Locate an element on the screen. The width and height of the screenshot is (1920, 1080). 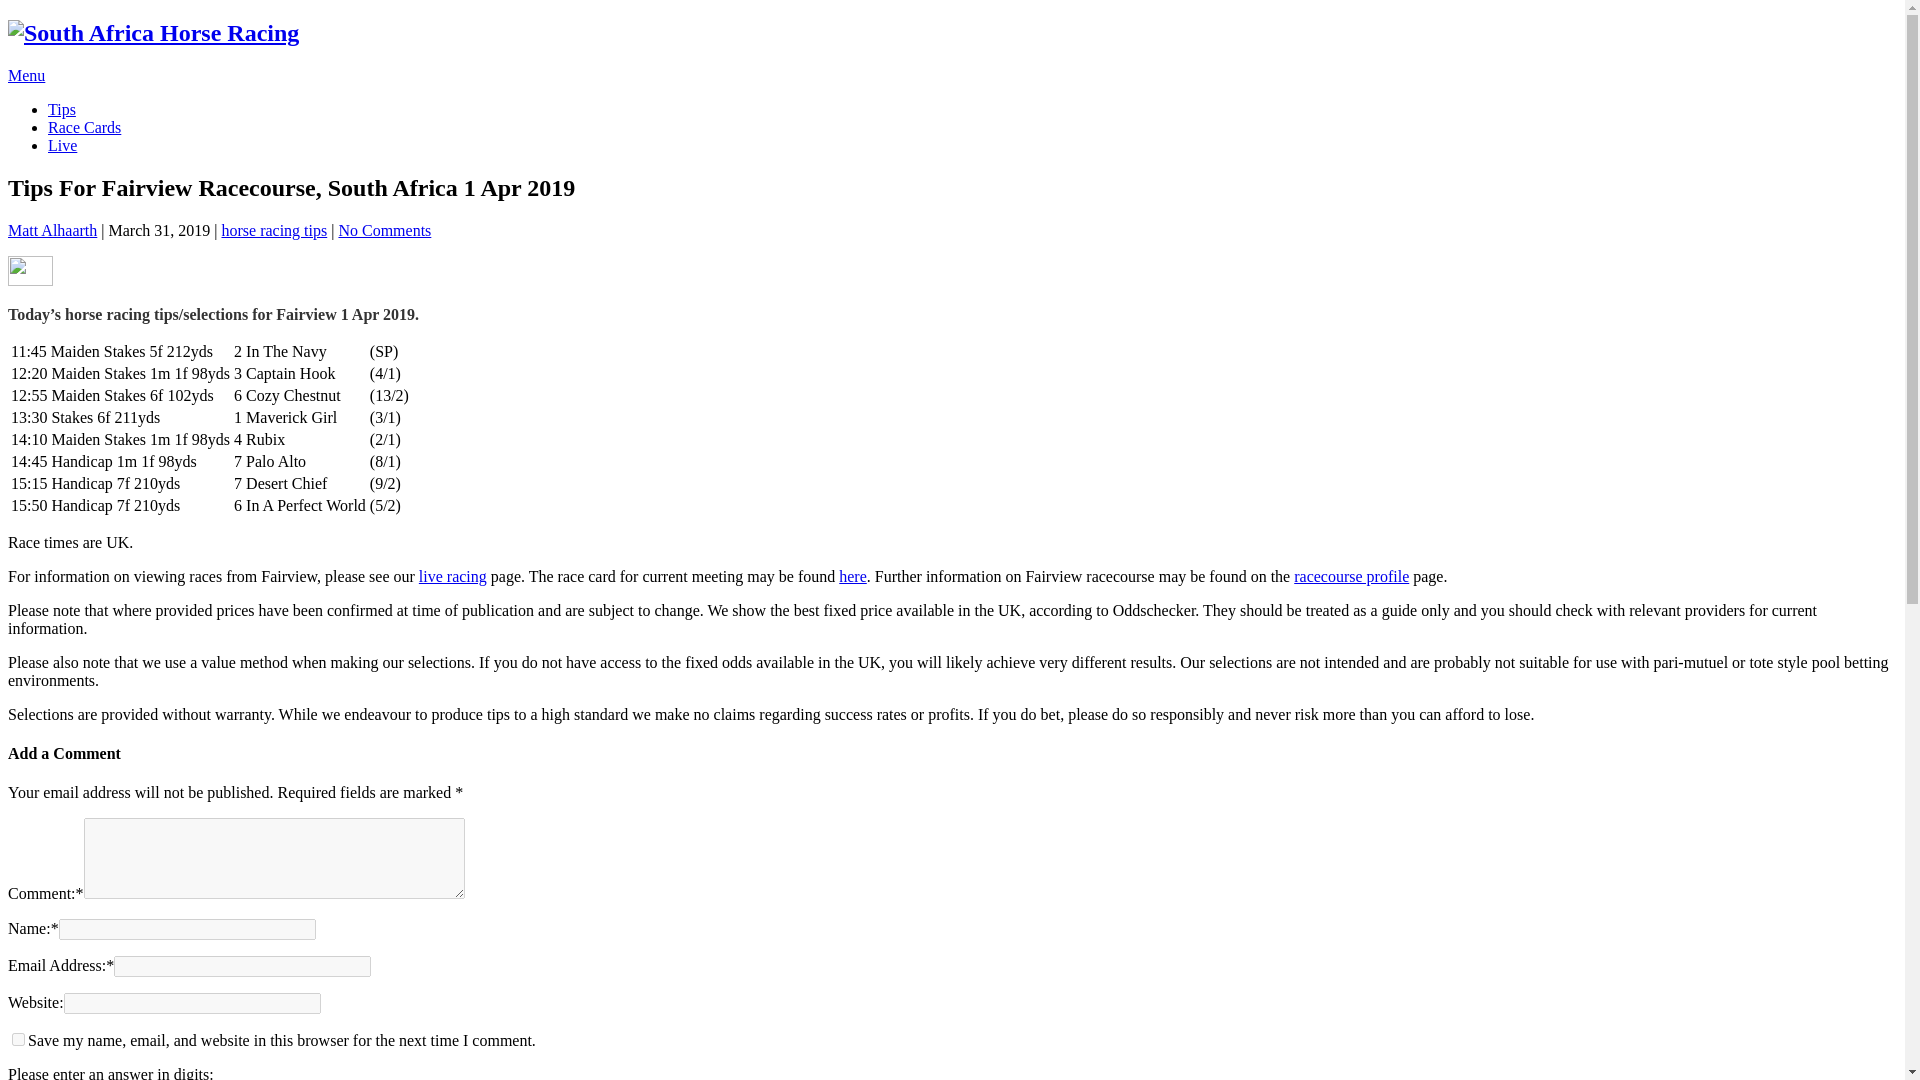
South Africa Horse Racing Tips is located at coordinates (62, 109).